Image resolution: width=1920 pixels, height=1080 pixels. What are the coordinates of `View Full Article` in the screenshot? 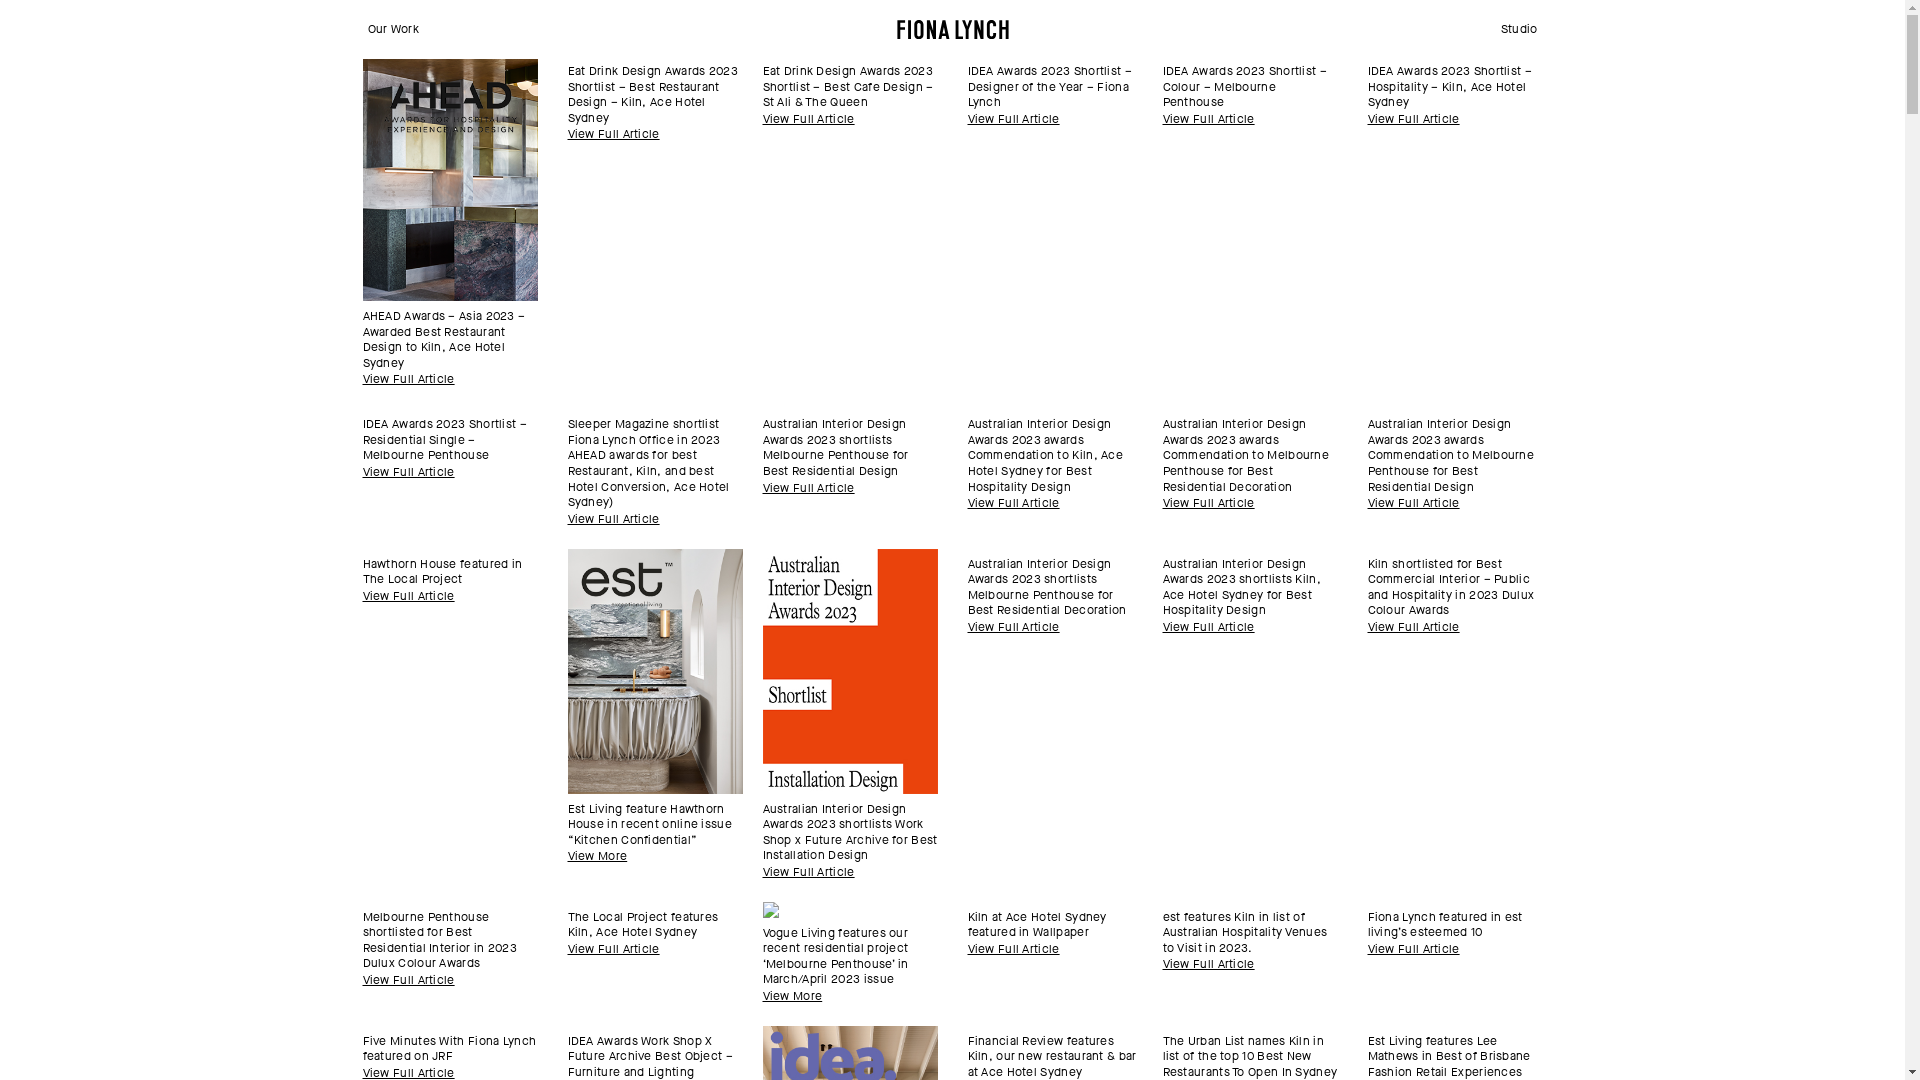 It's located at (808, 120).